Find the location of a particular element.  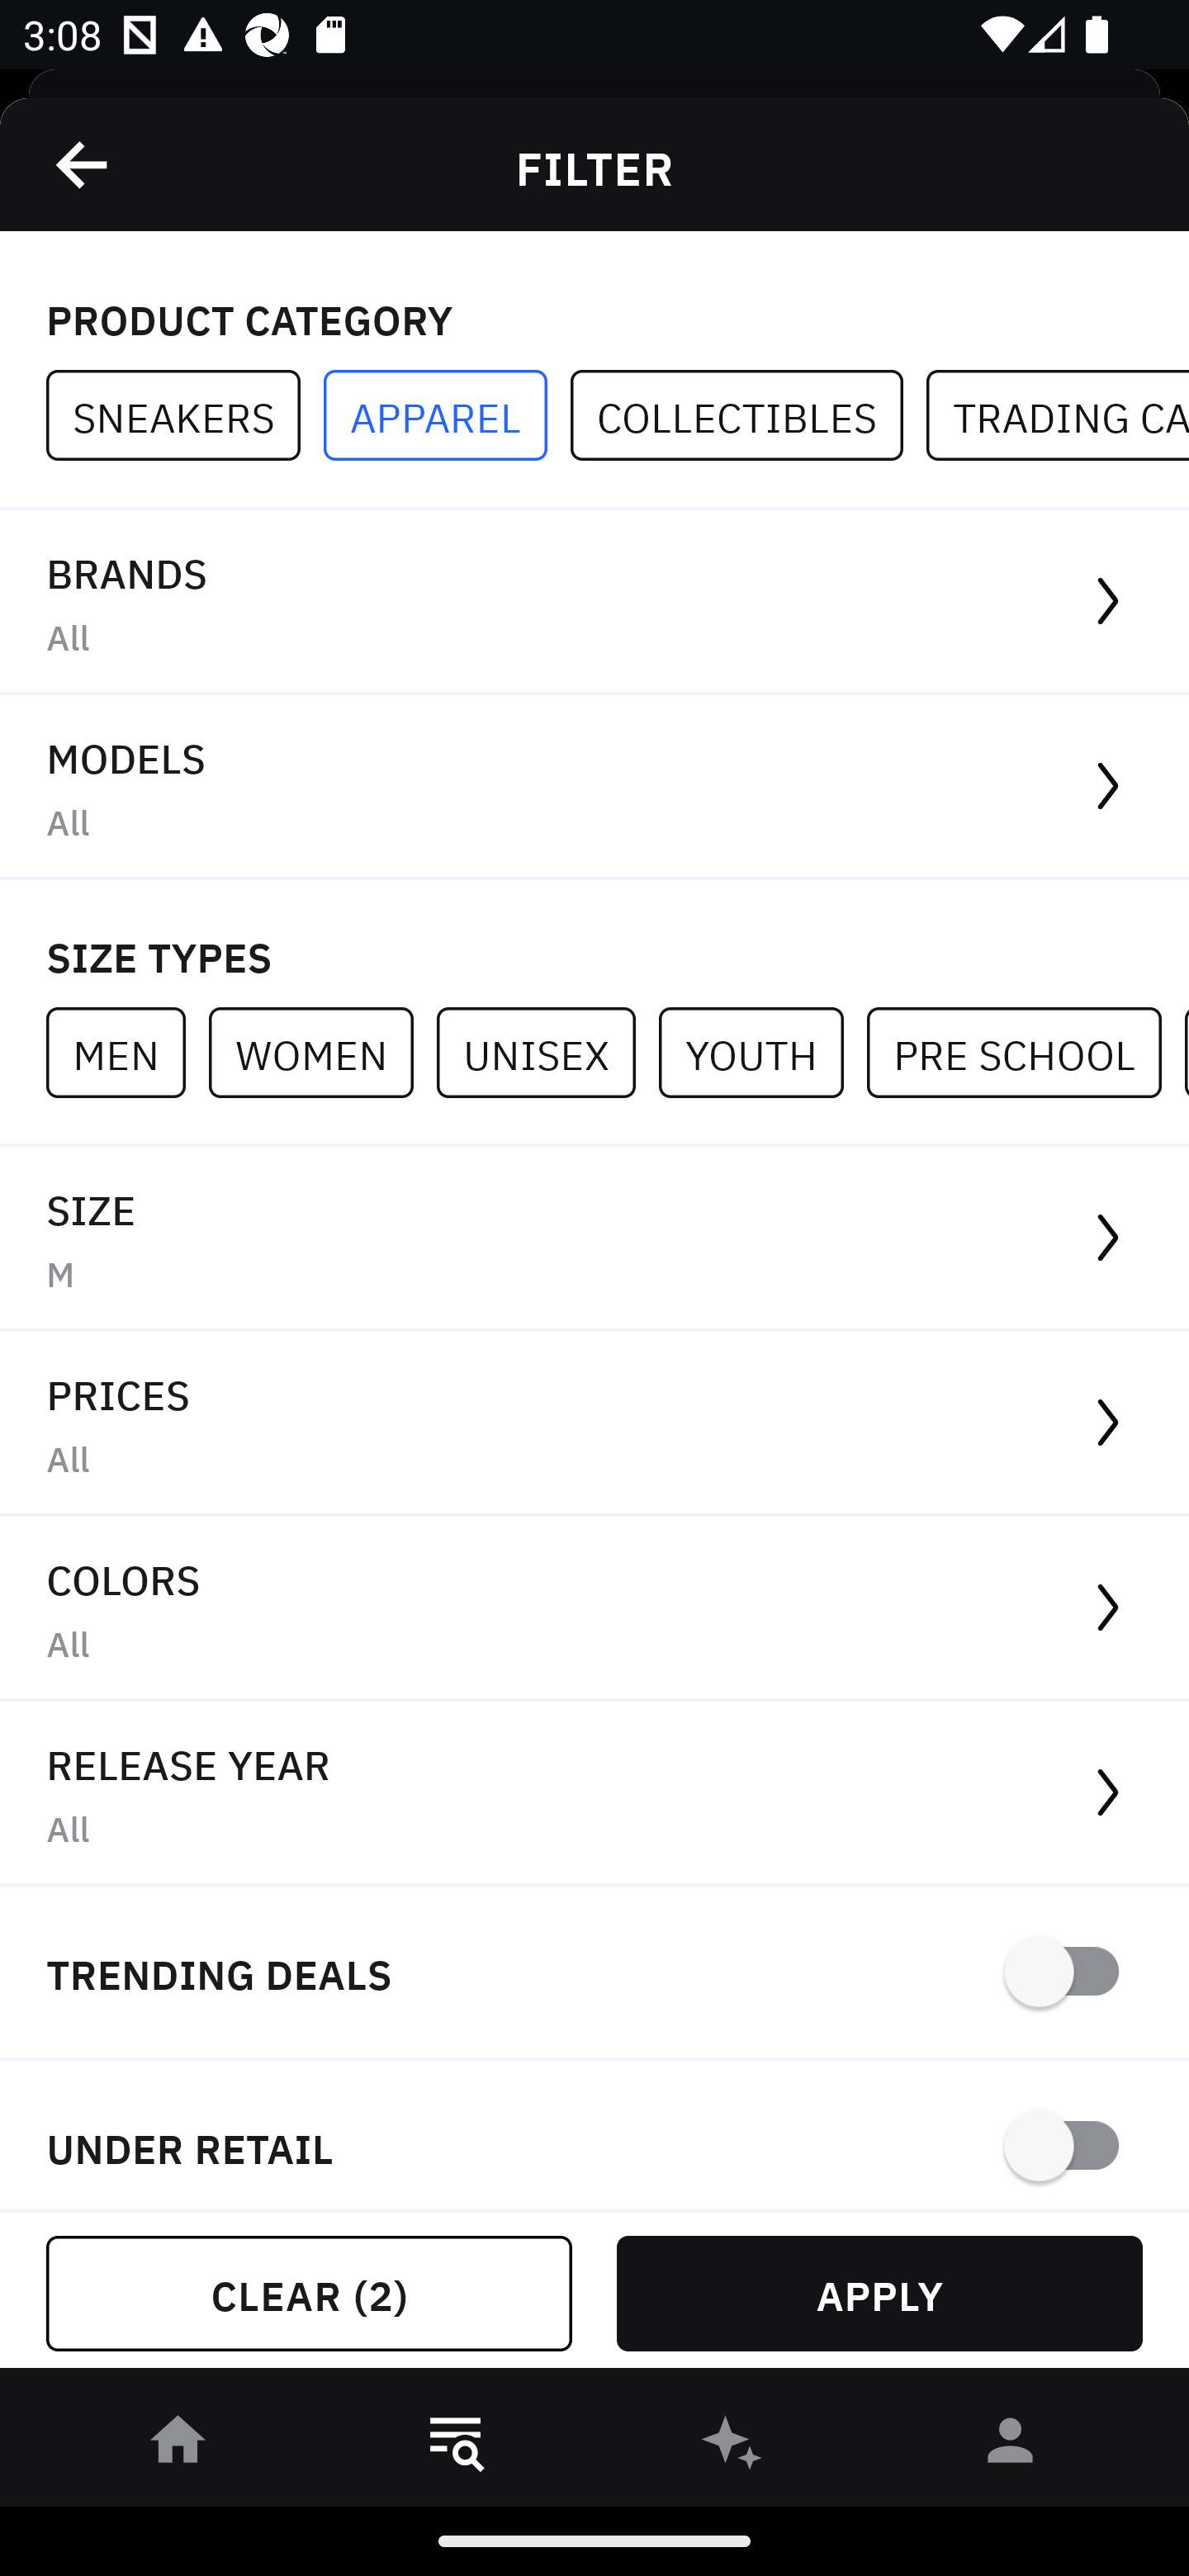

SIZE M is located at coordinates (594, 1238).